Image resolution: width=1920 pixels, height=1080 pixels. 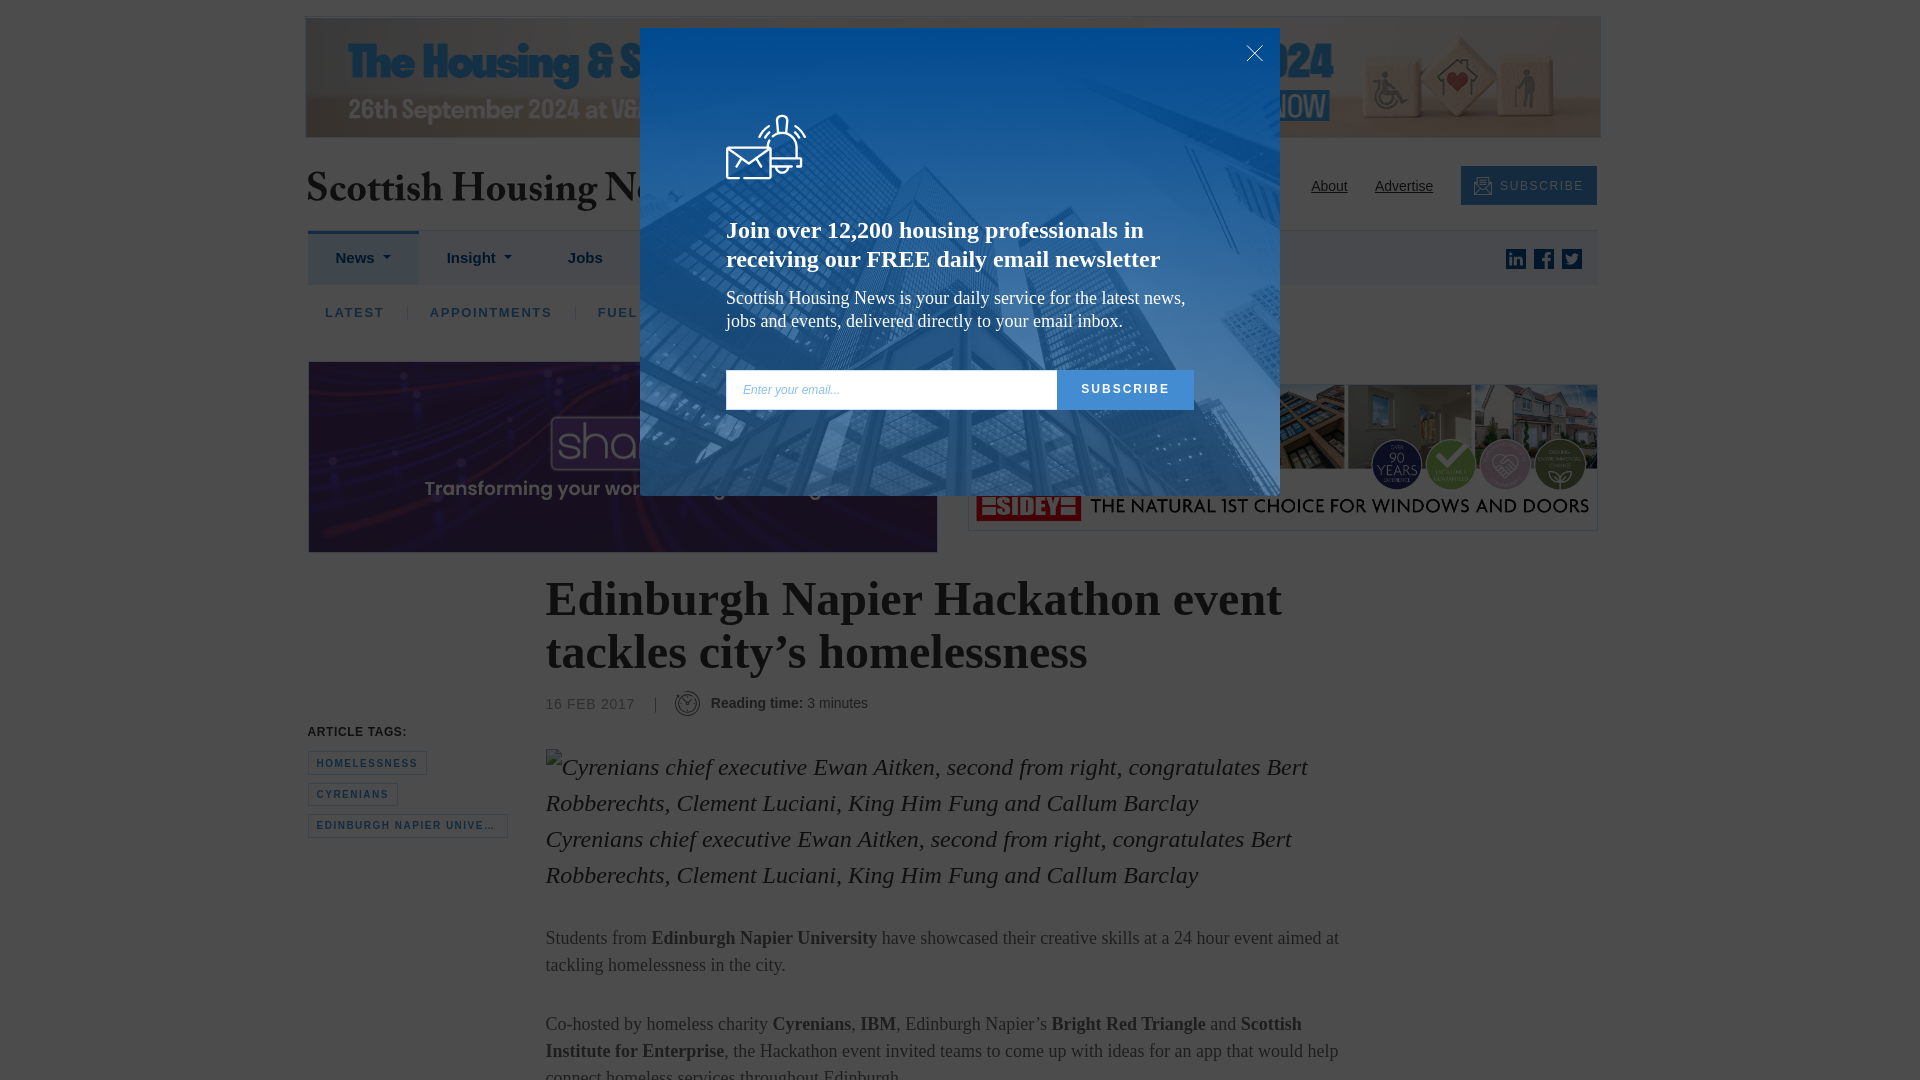 What do you see at coordinates (1403, 186) in the screenshot?
I see `Advertise` at bounding box center [1403, 186].